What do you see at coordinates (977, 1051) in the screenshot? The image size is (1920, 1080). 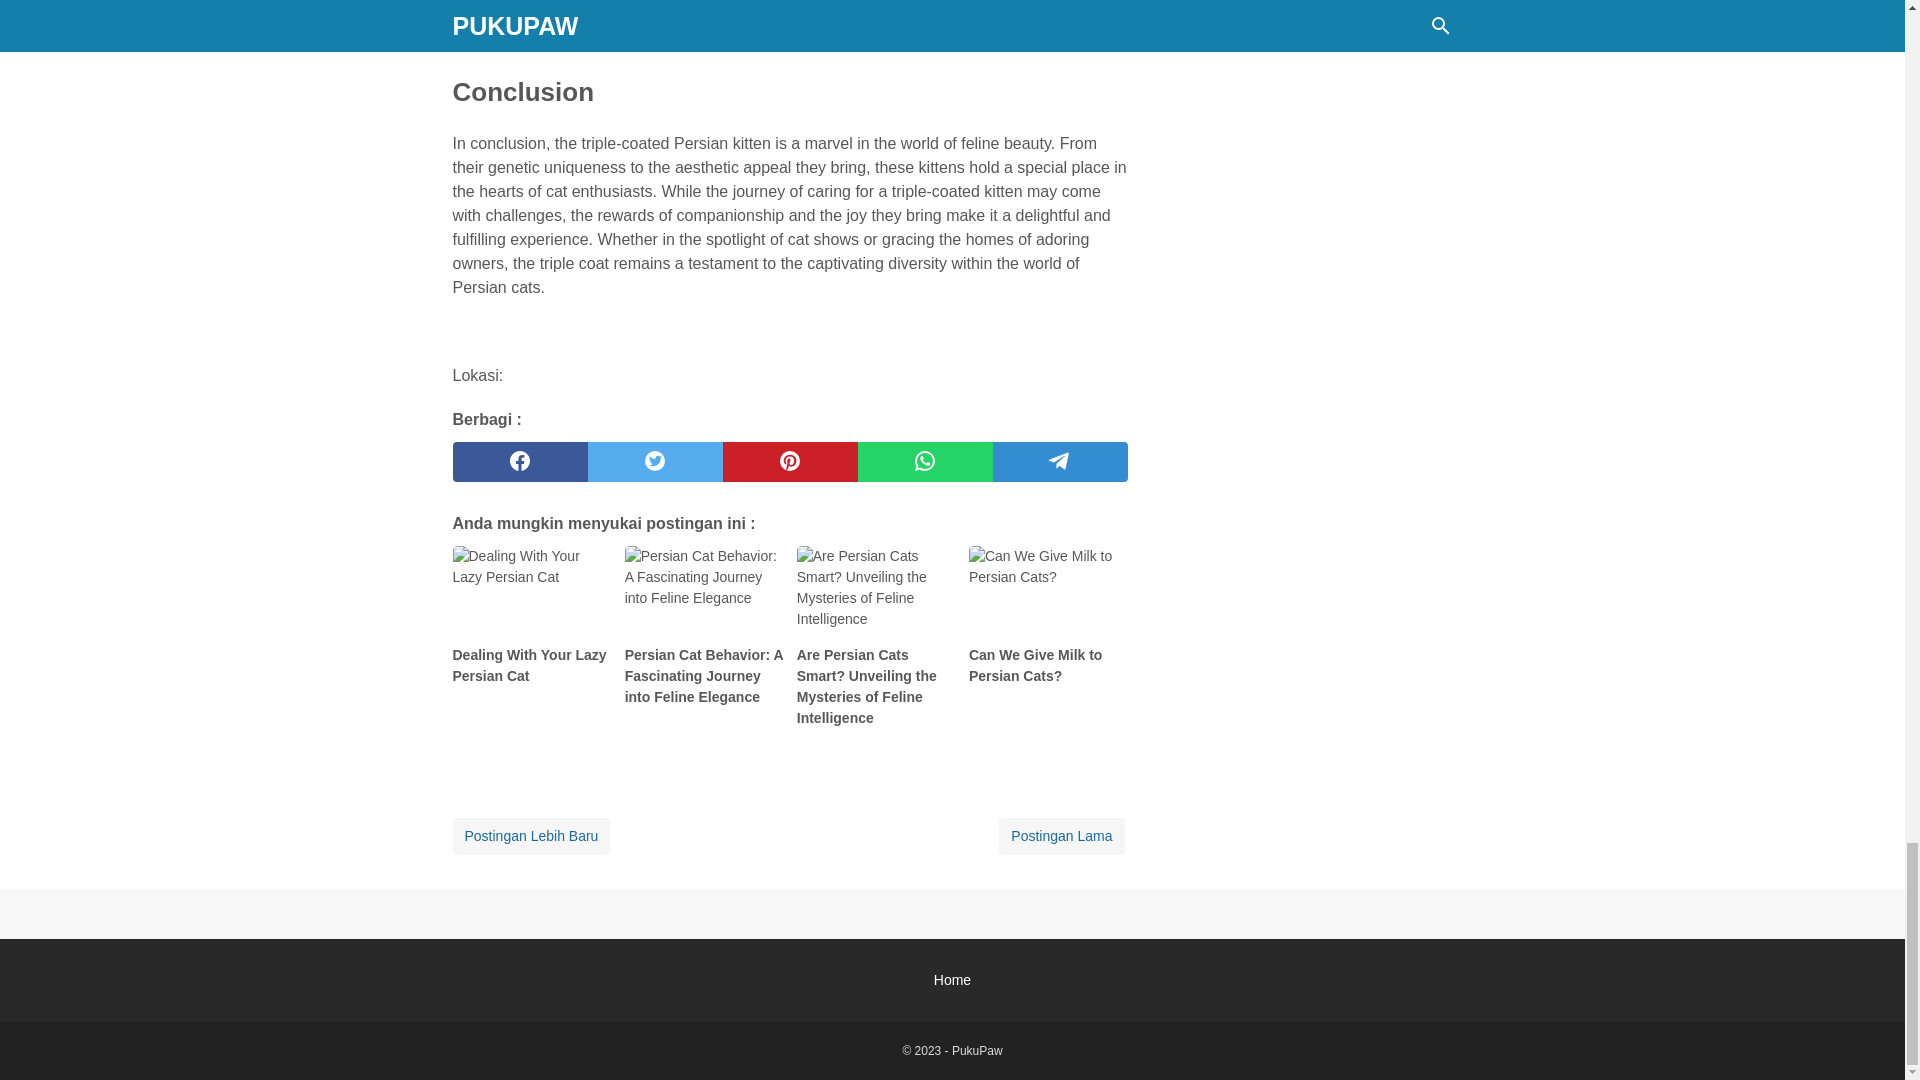 I see `PukuPaw` at bounding box center [977, 1051].